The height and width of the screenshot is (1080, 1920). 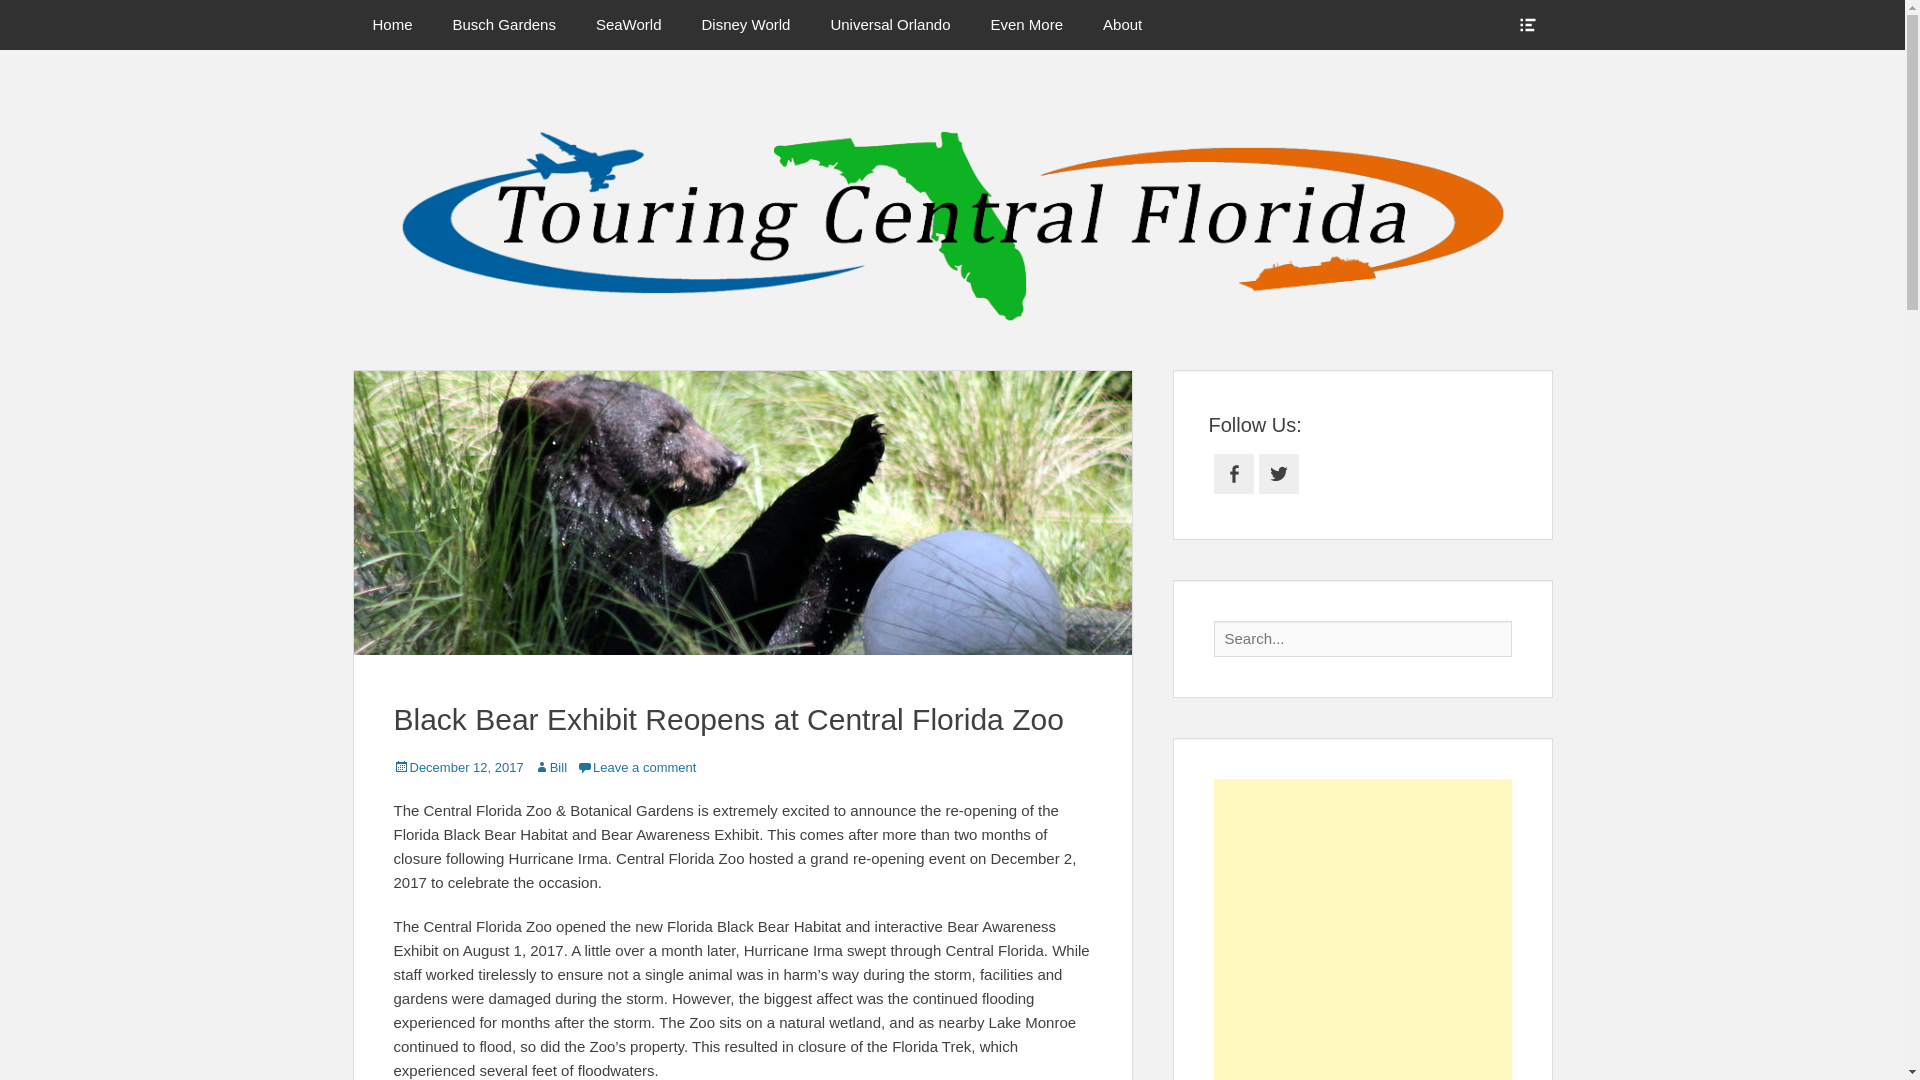 What do you see at coordinates (1026, 24) in the screenshot?
I see `Even More` at bounding box center [1026, 24].